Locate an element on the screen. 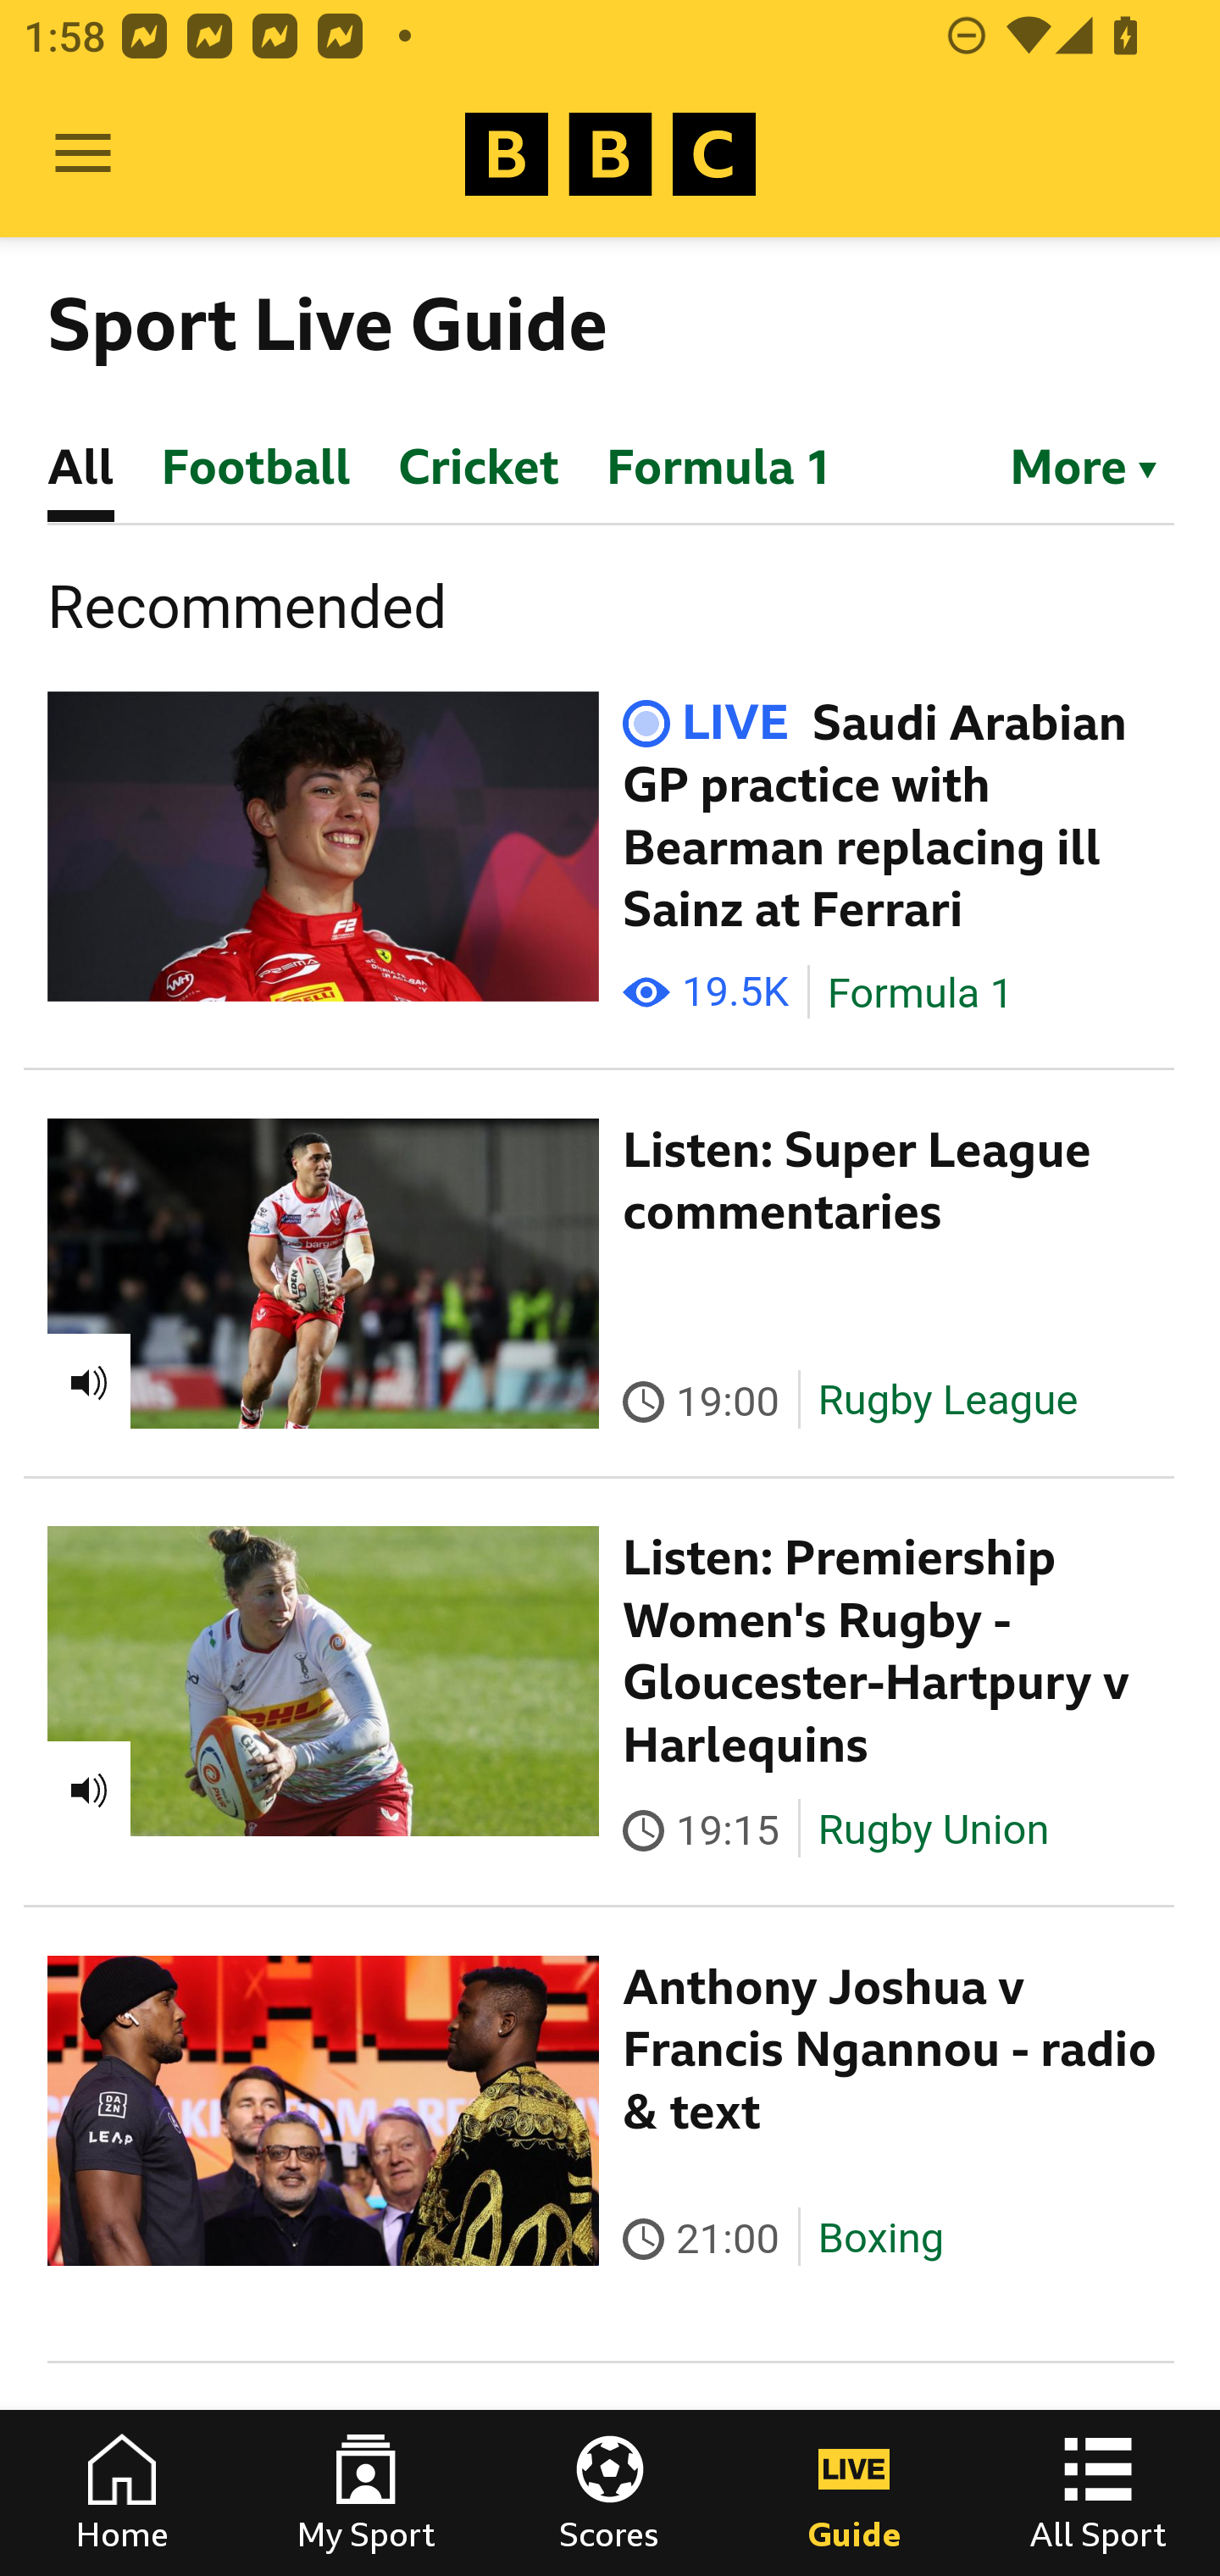 The image size is (1220, 2576). Formula 1 is located at coordinates (920, 993).